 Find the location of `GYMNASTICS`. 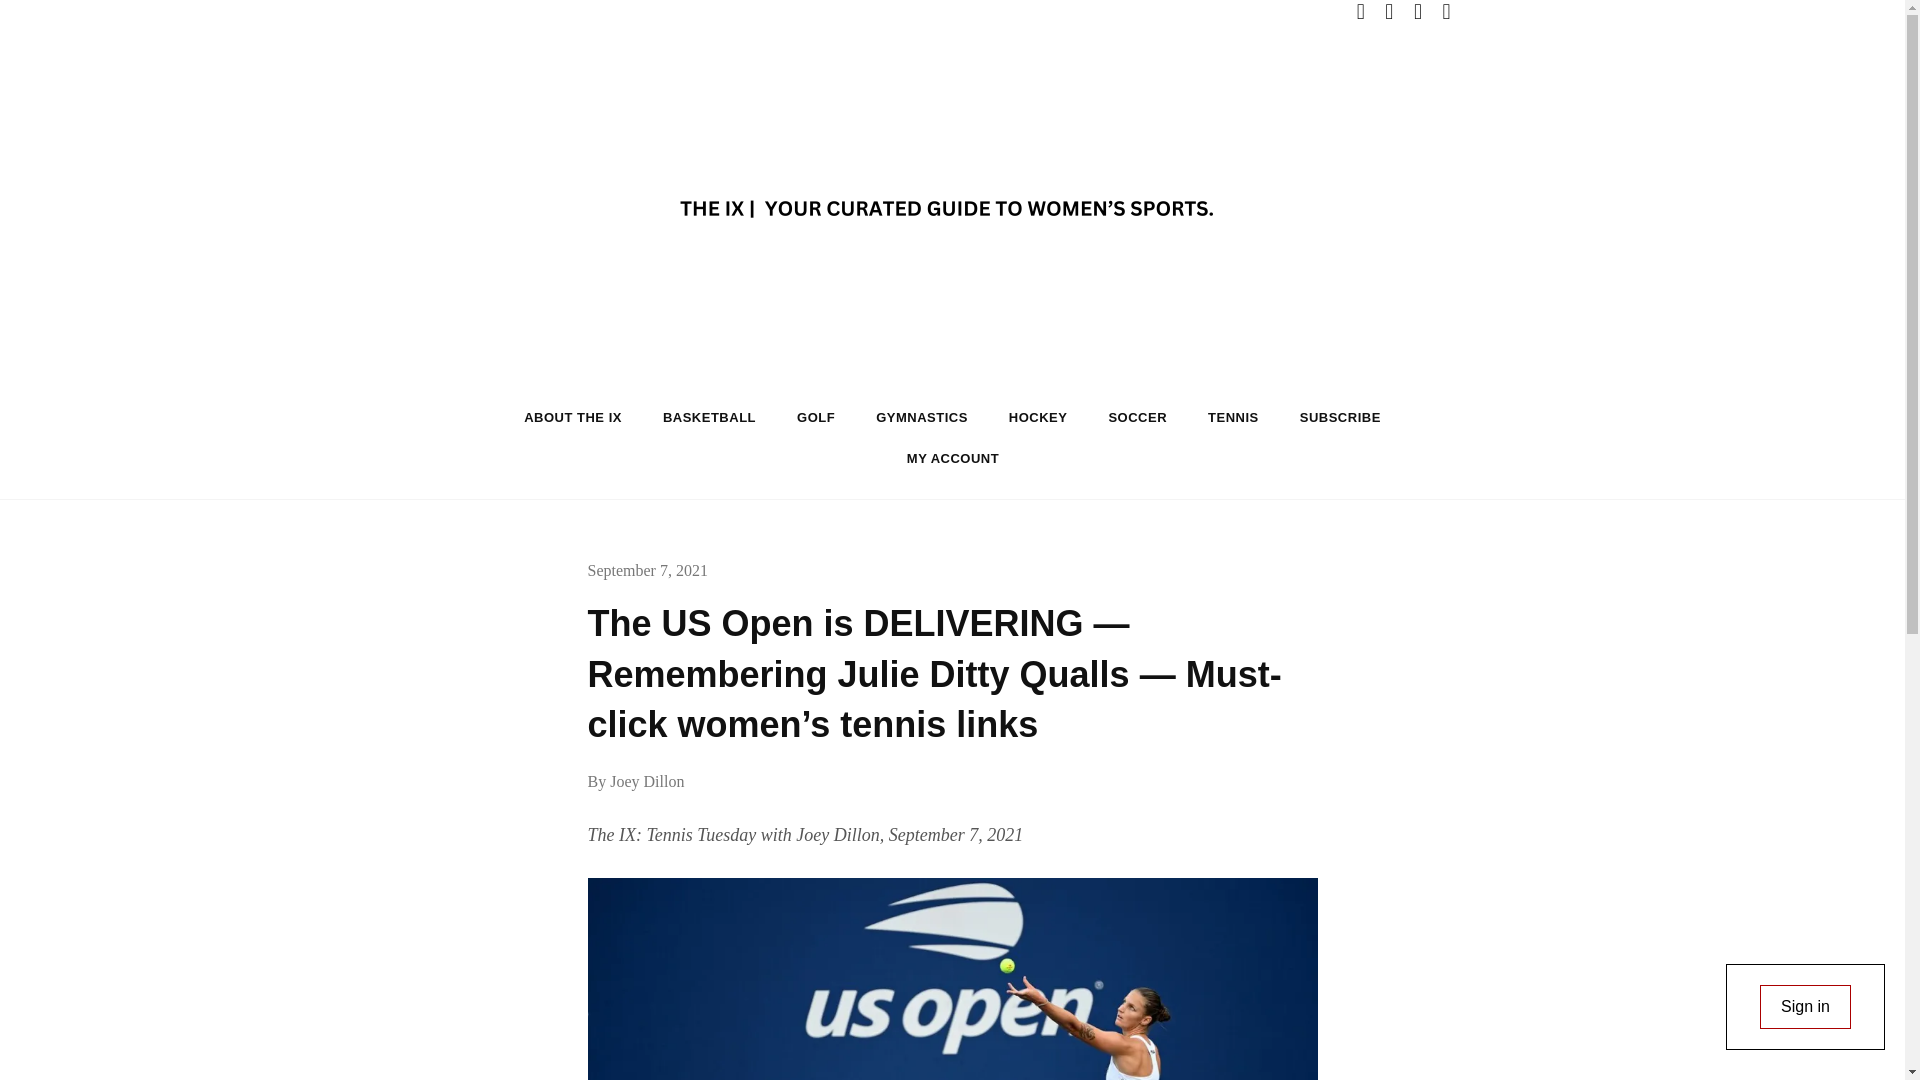

GYMNASTICS is located at coordinates (922, 418).